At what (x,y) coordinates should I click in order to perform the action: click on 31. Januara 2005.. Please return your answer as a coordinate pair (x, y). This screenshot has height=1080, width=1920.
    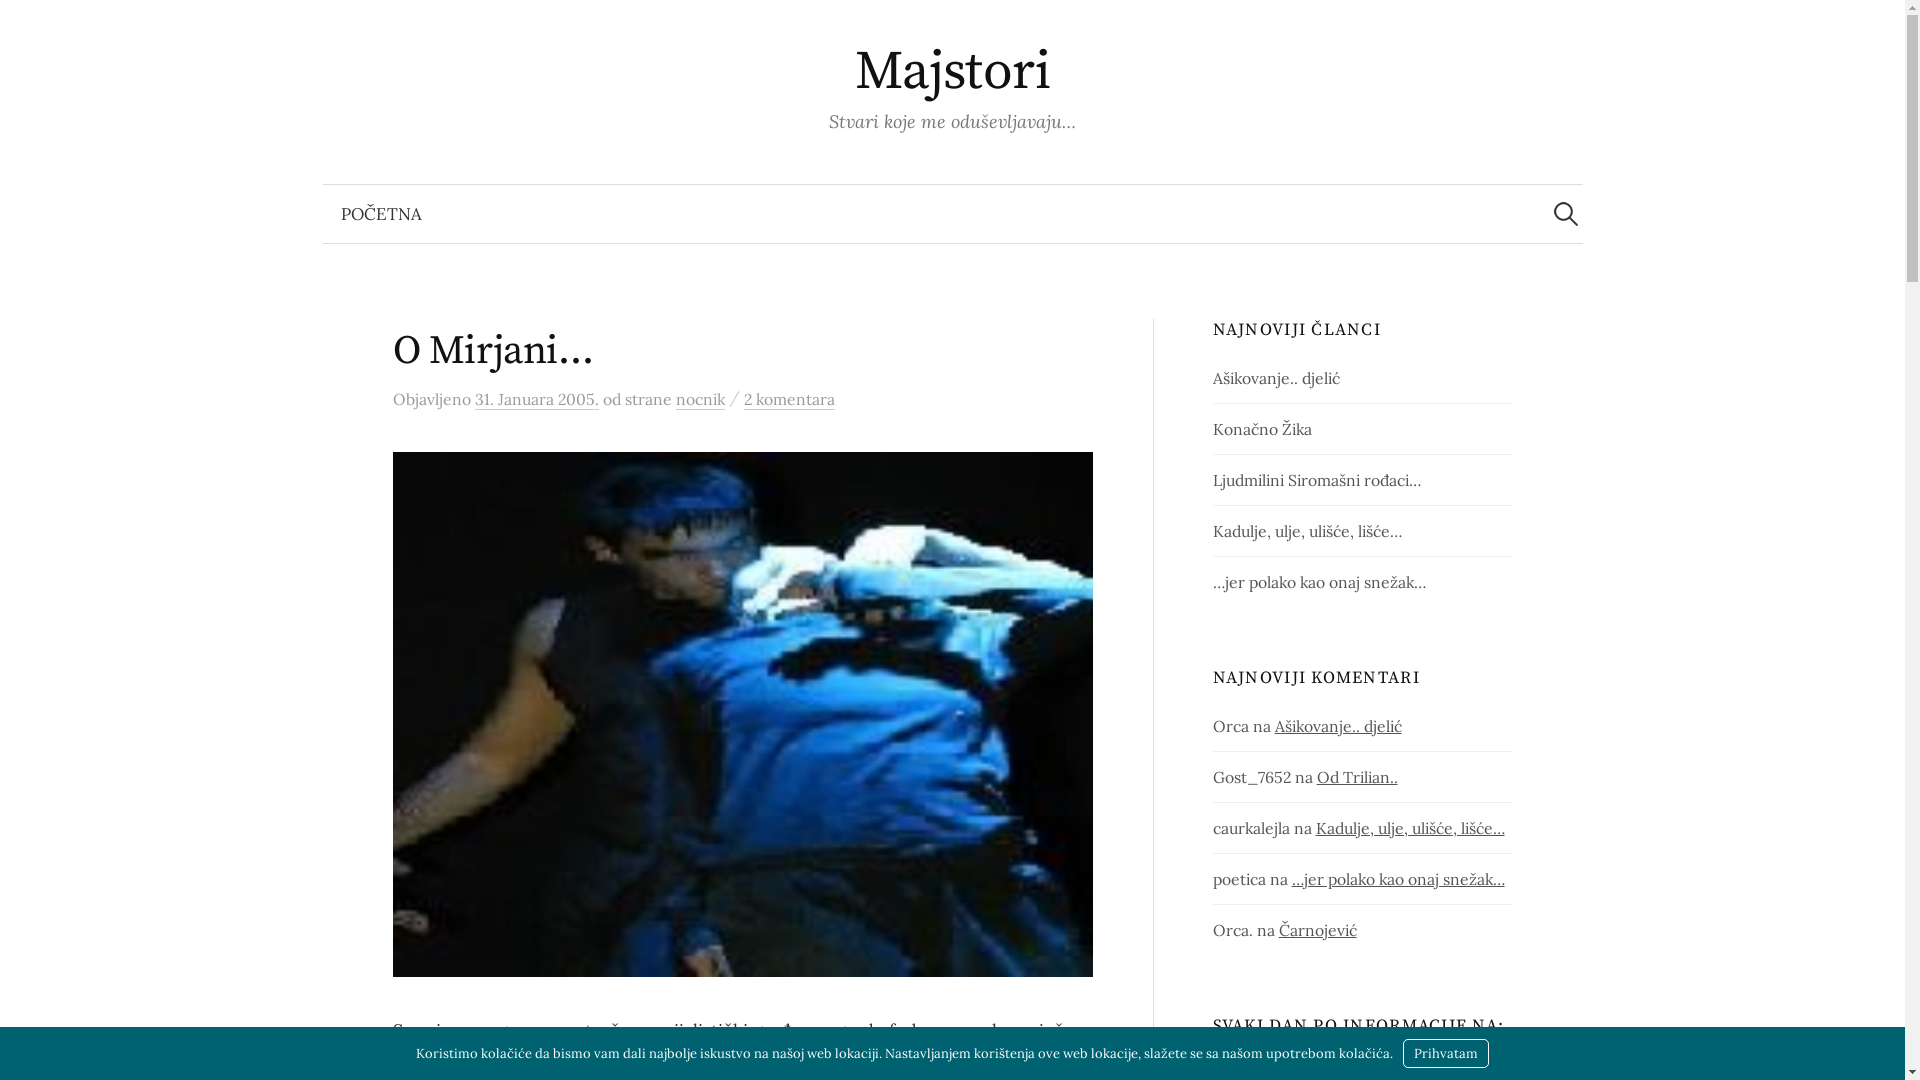
    Looking at the image, I should click on (536, 400).